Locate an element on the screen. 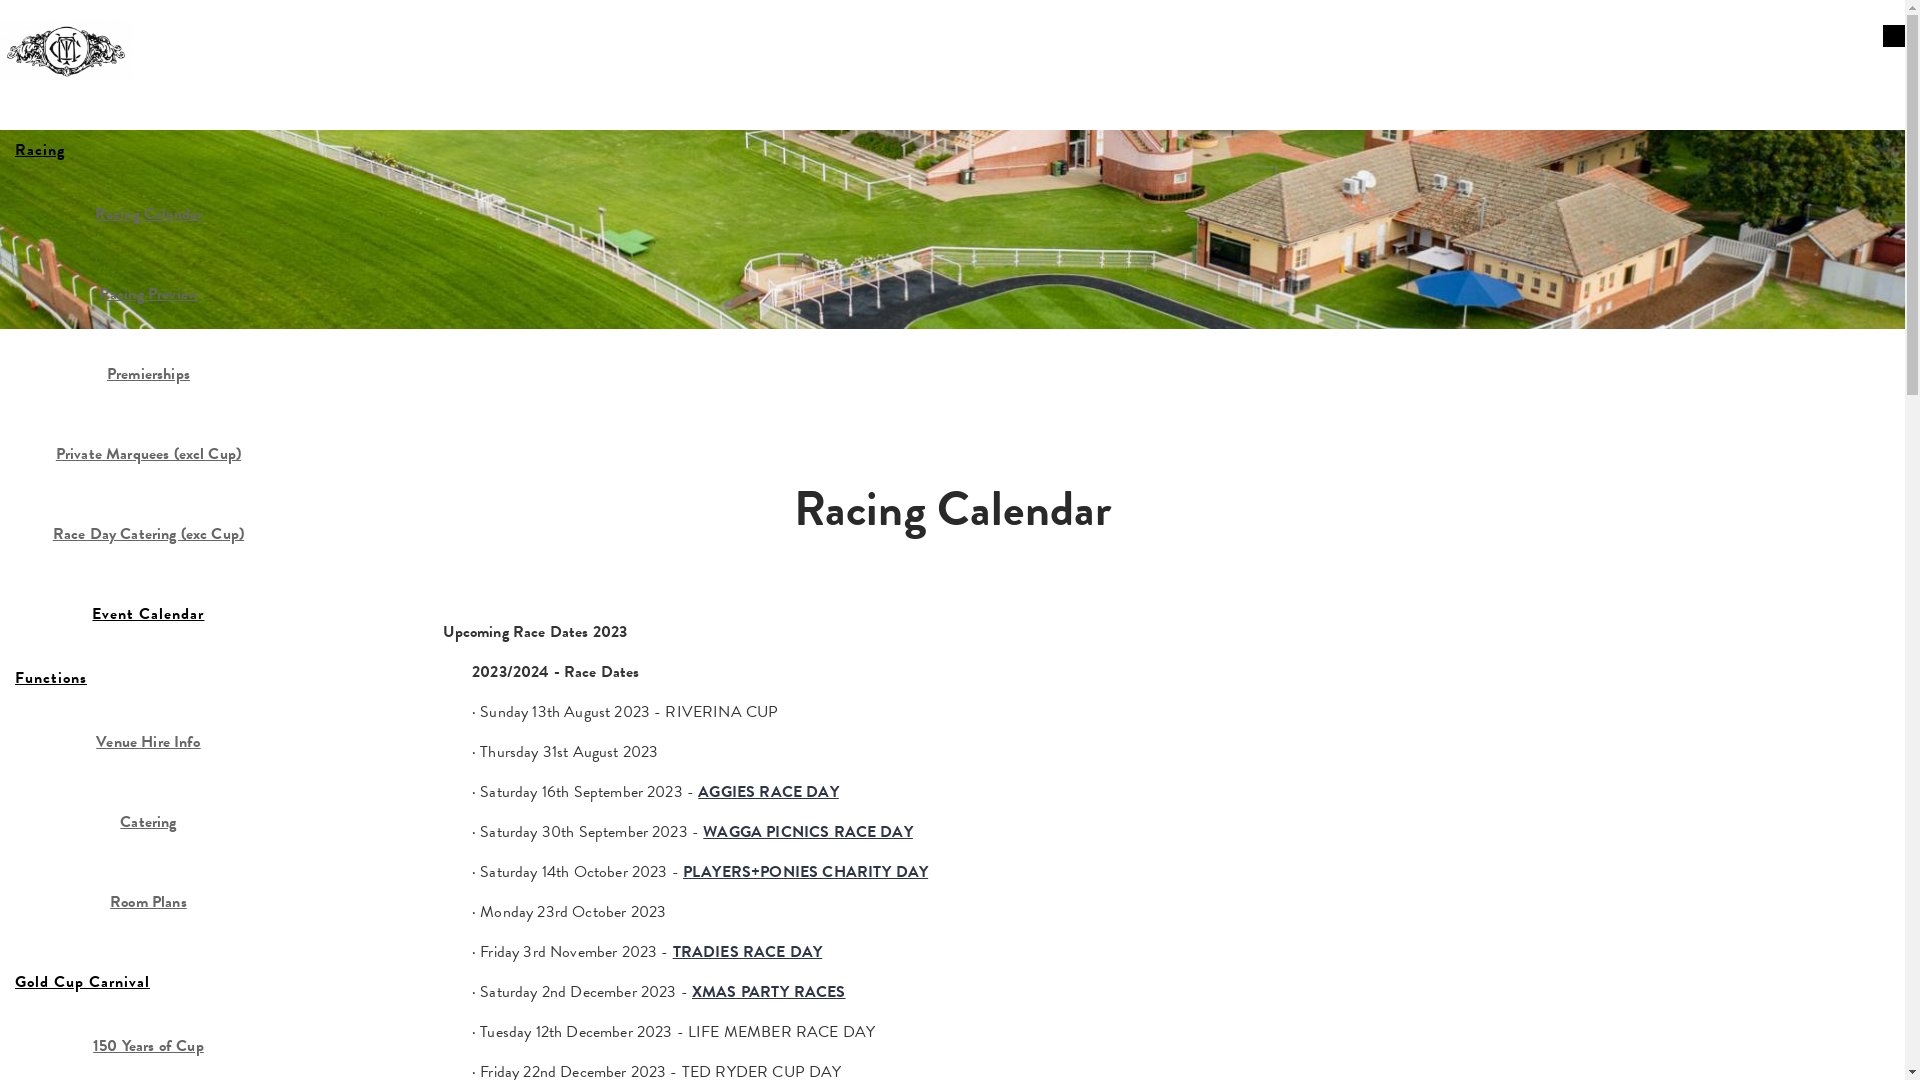 This screenshot has width=1920, height=1080. Room Plans is located at coordinates (148, 902).